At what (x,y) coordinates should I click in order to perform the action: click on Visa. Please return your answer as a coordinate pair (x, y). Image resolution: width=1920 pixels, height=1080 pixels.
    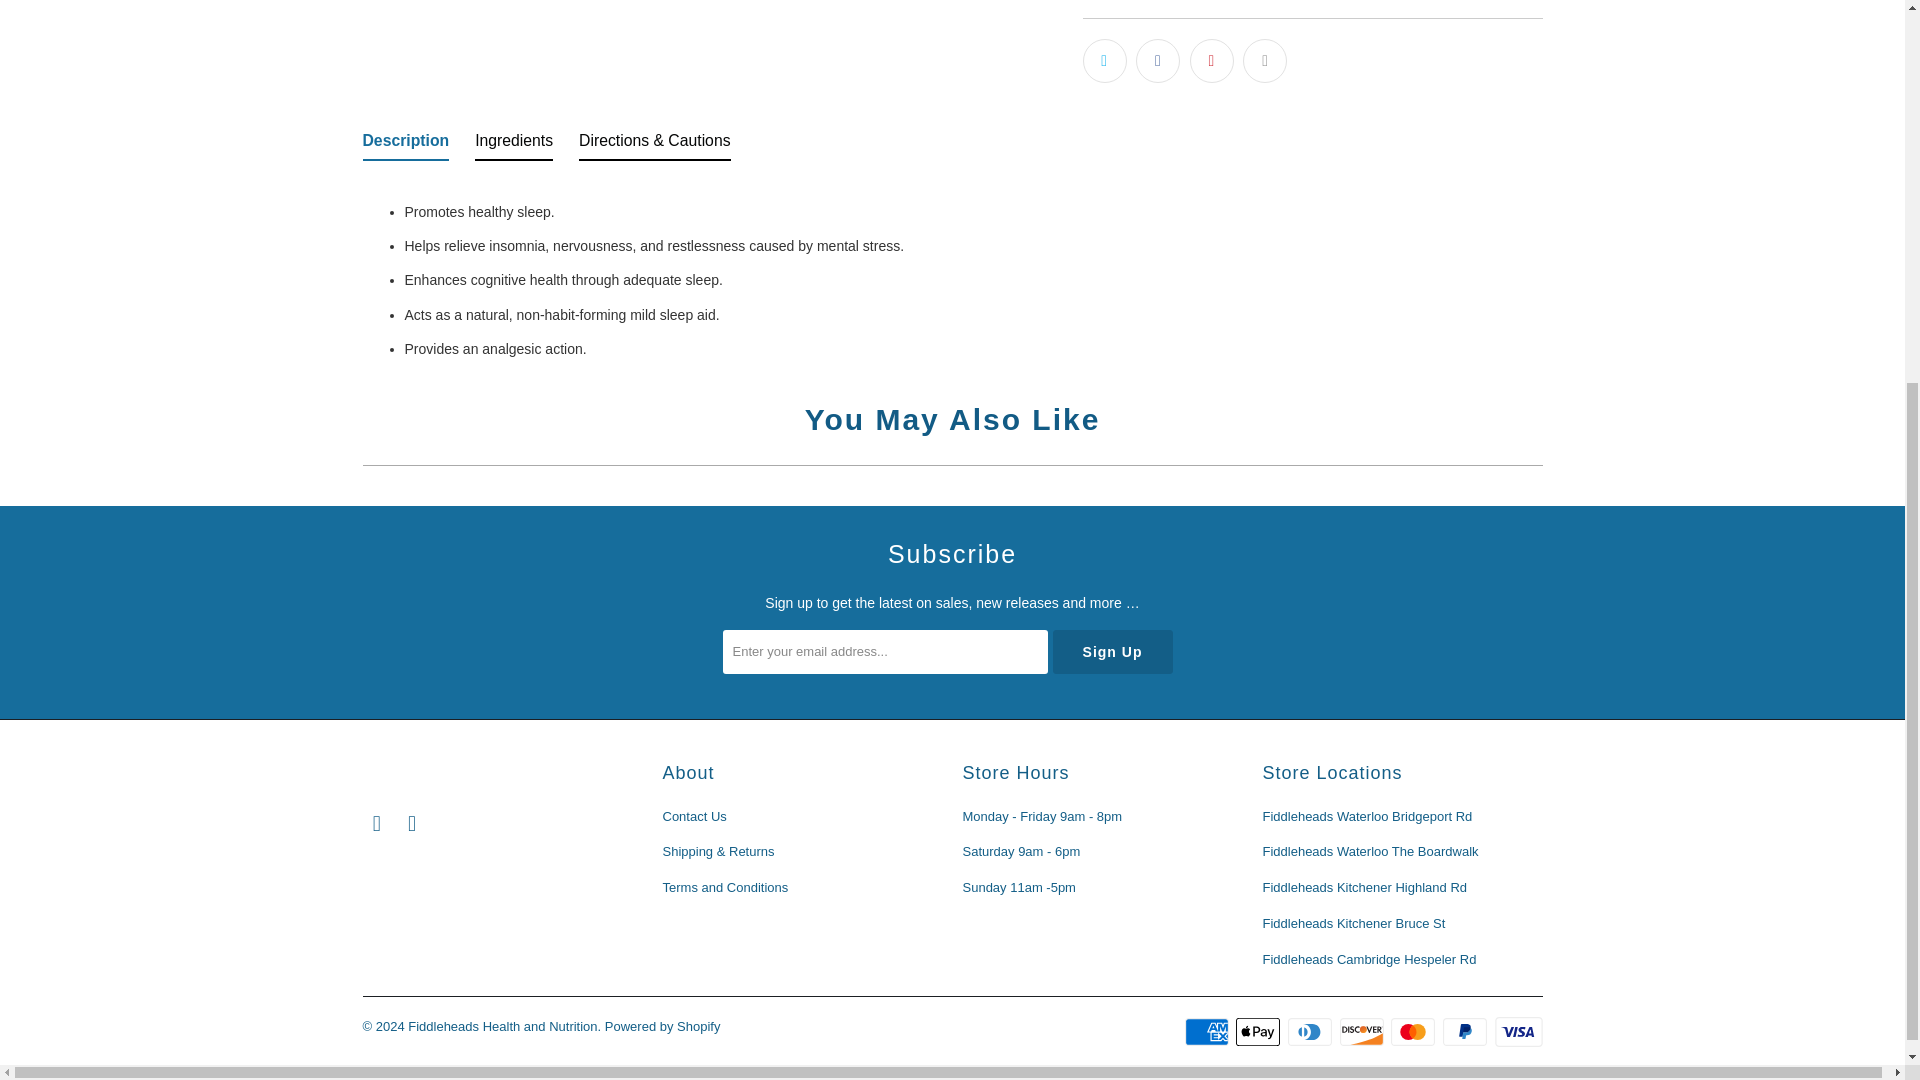
    Looking at the image, I should click on (1517, 1032).